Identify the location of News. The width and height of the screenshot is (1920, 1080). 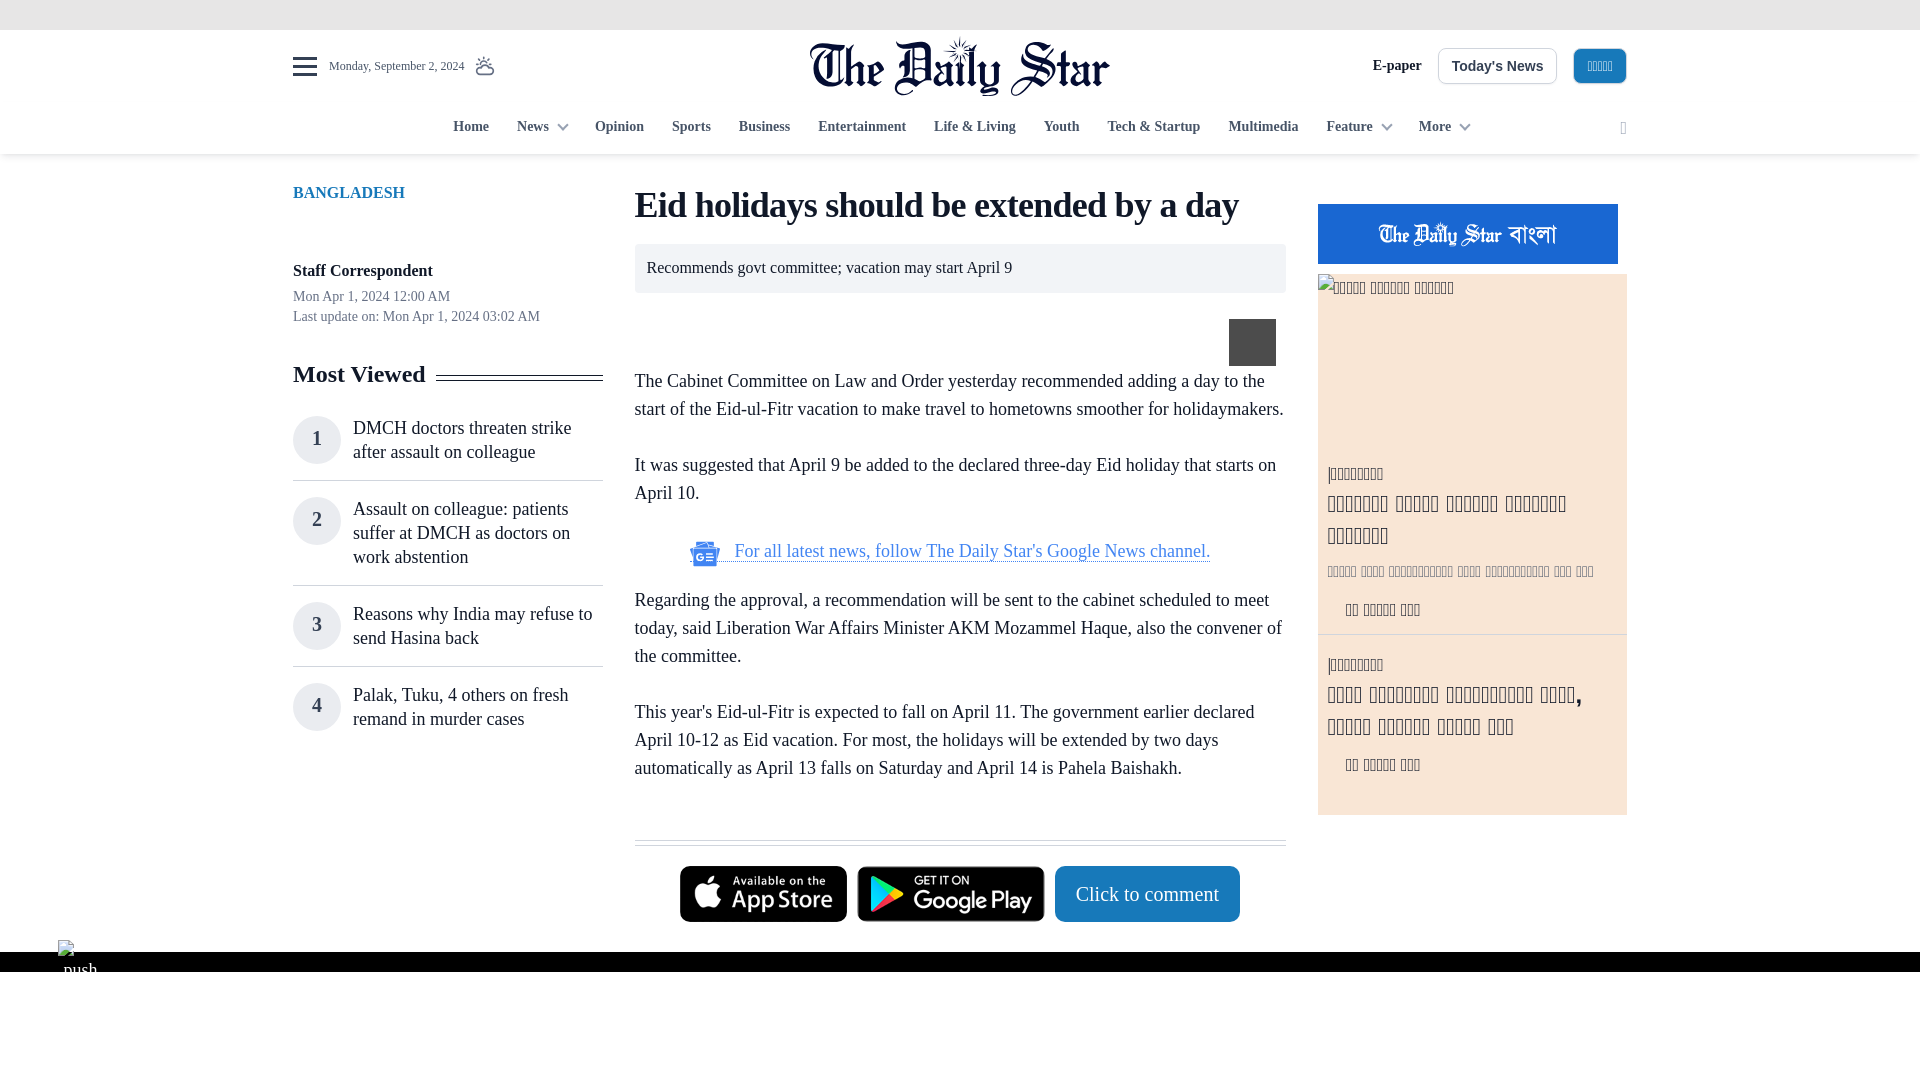
(542, 128).